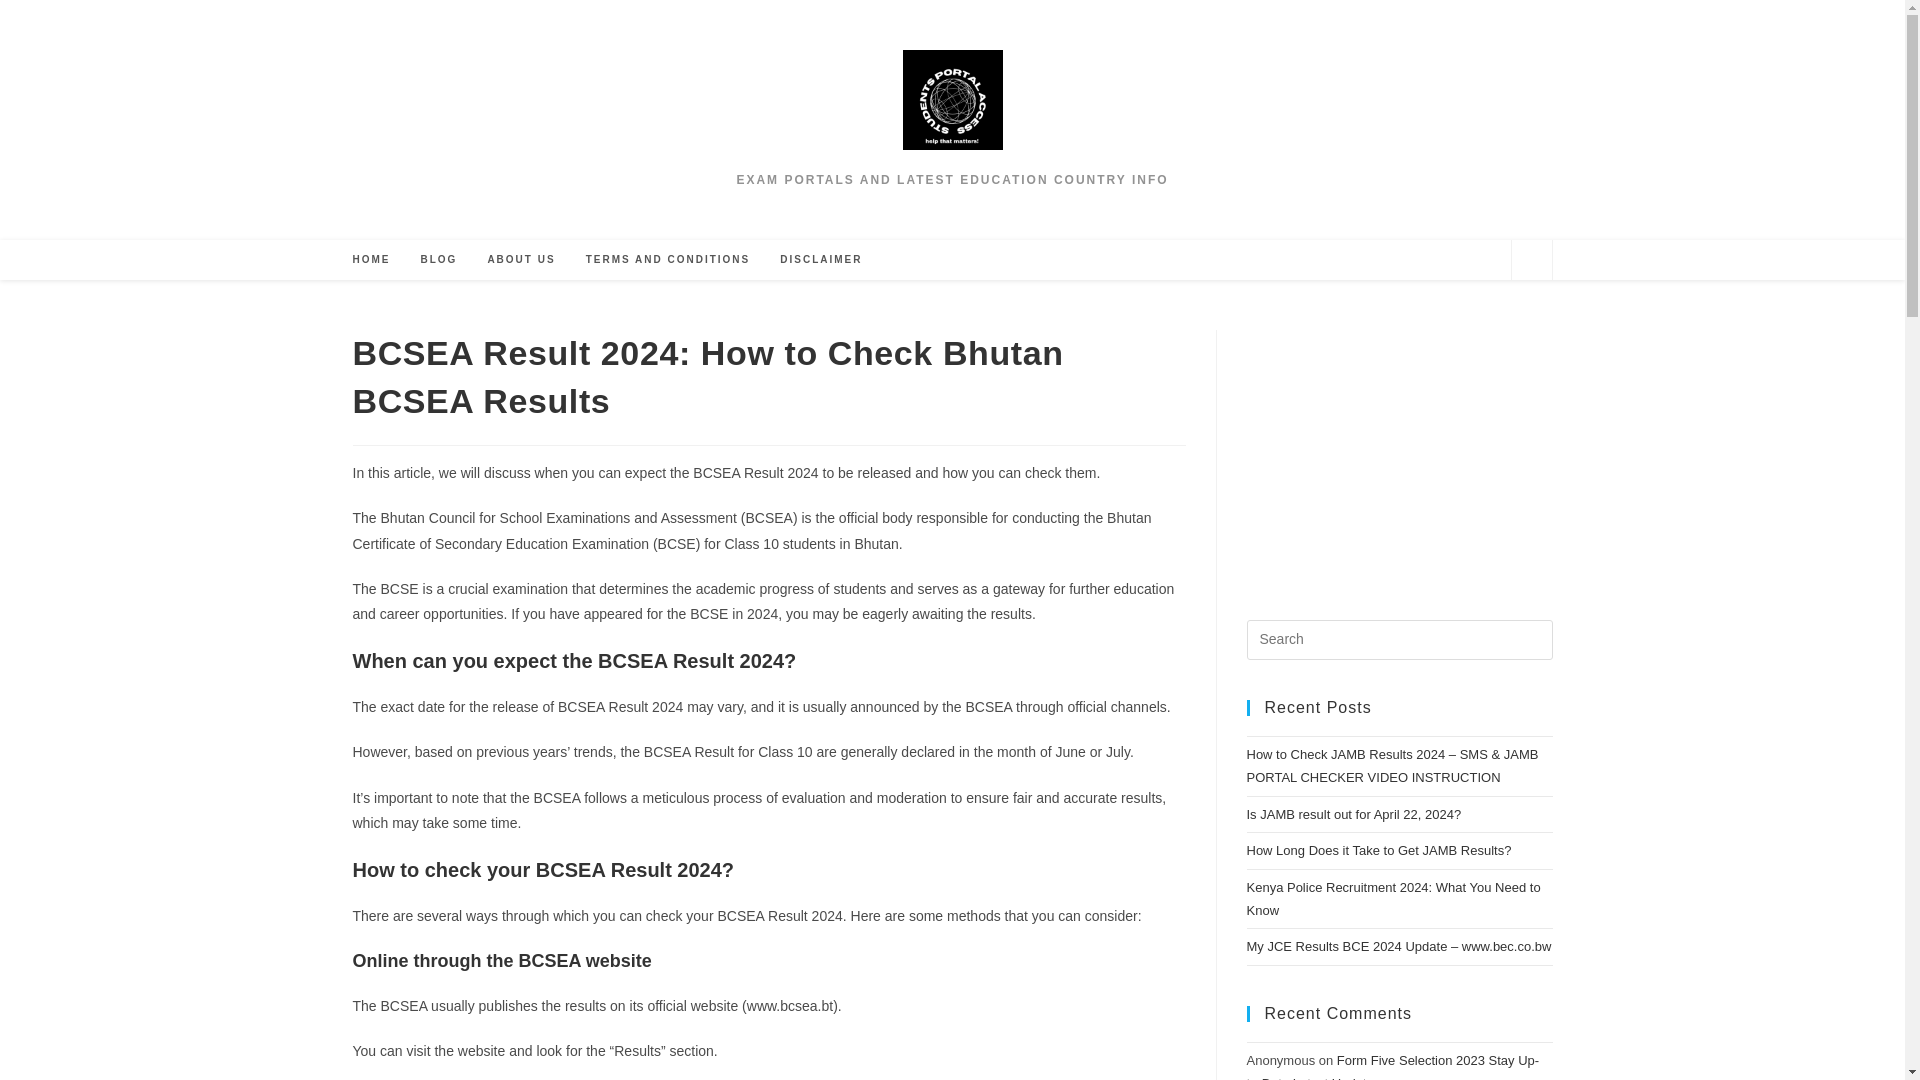 The width and height of the screenshot is (1920, 1080). Describe the element at coordinates (521, 259) in the screenshot. I see `ABOUT US` at that location.